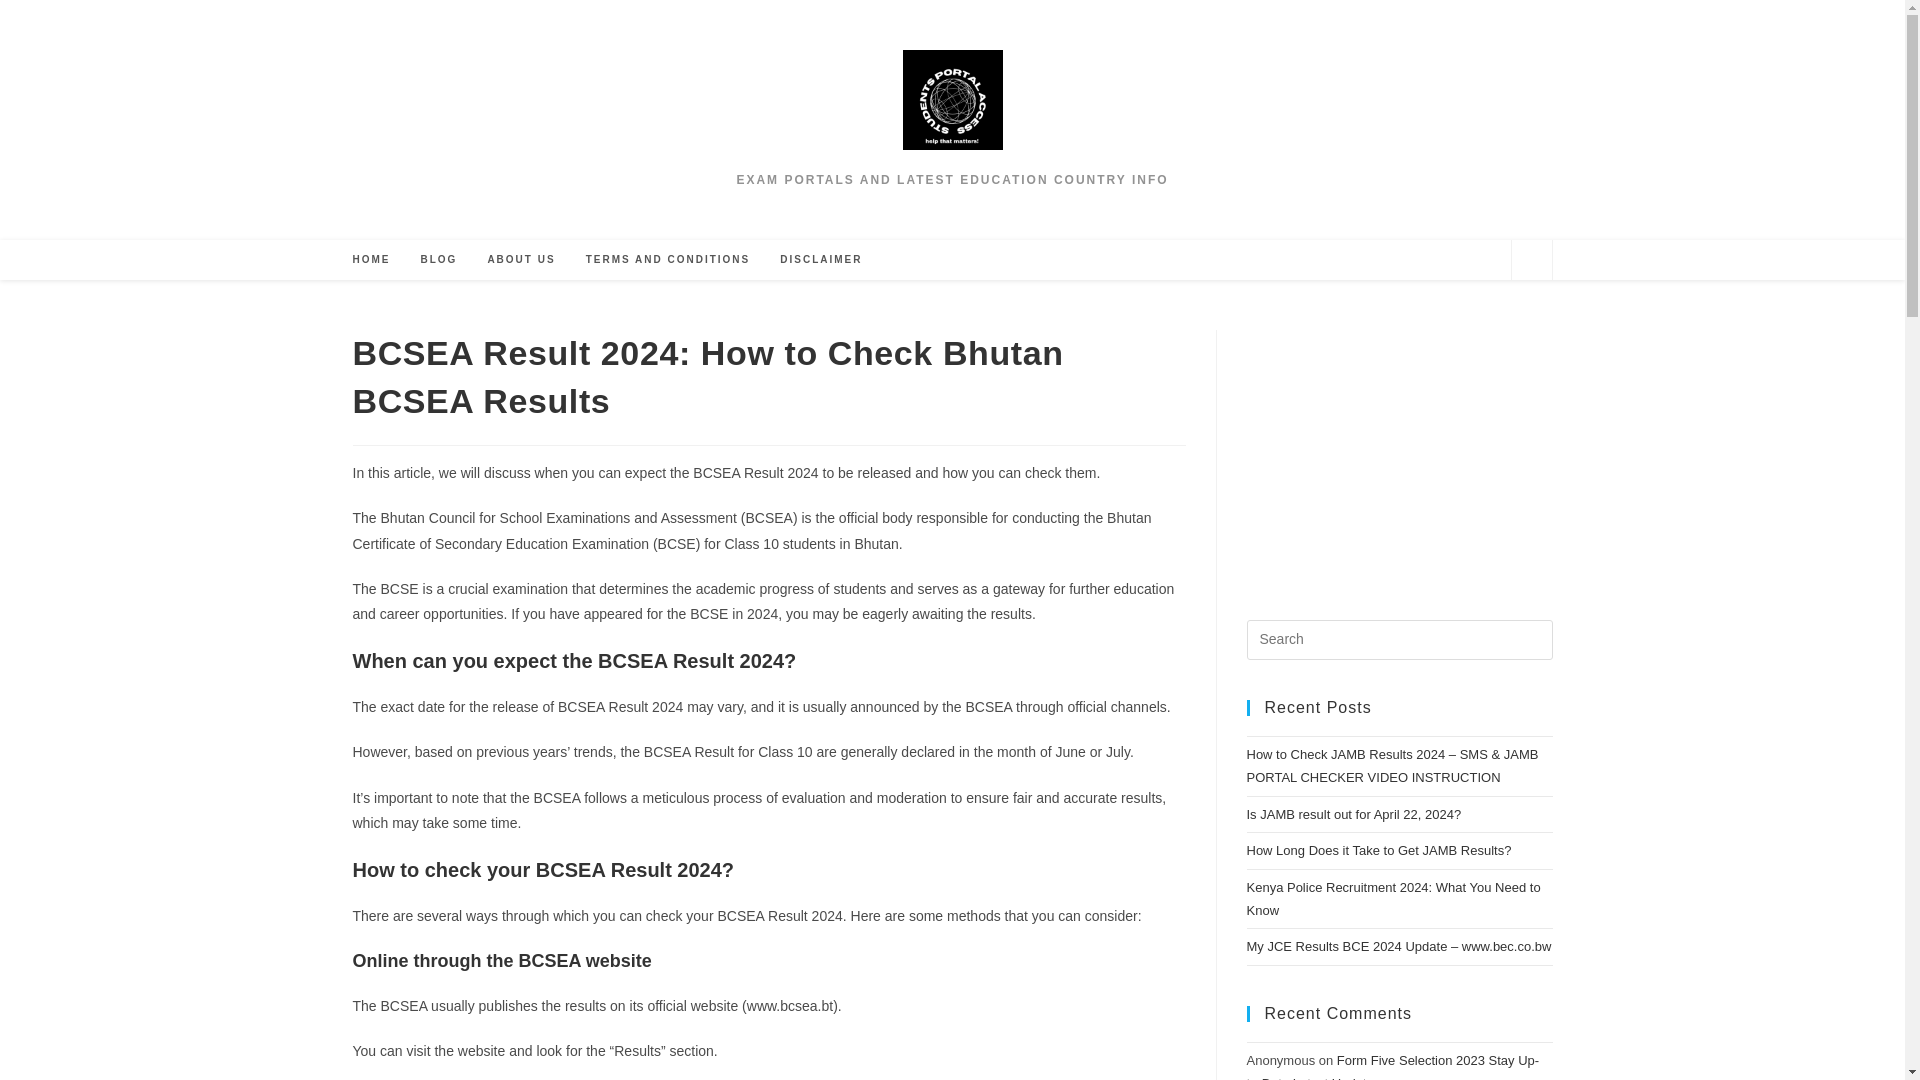 The width and height of the screenshot is (1920, 1080). Describe the element at coordinates (521, 259) in the screenshot. I see `ABOUT US` at that location.